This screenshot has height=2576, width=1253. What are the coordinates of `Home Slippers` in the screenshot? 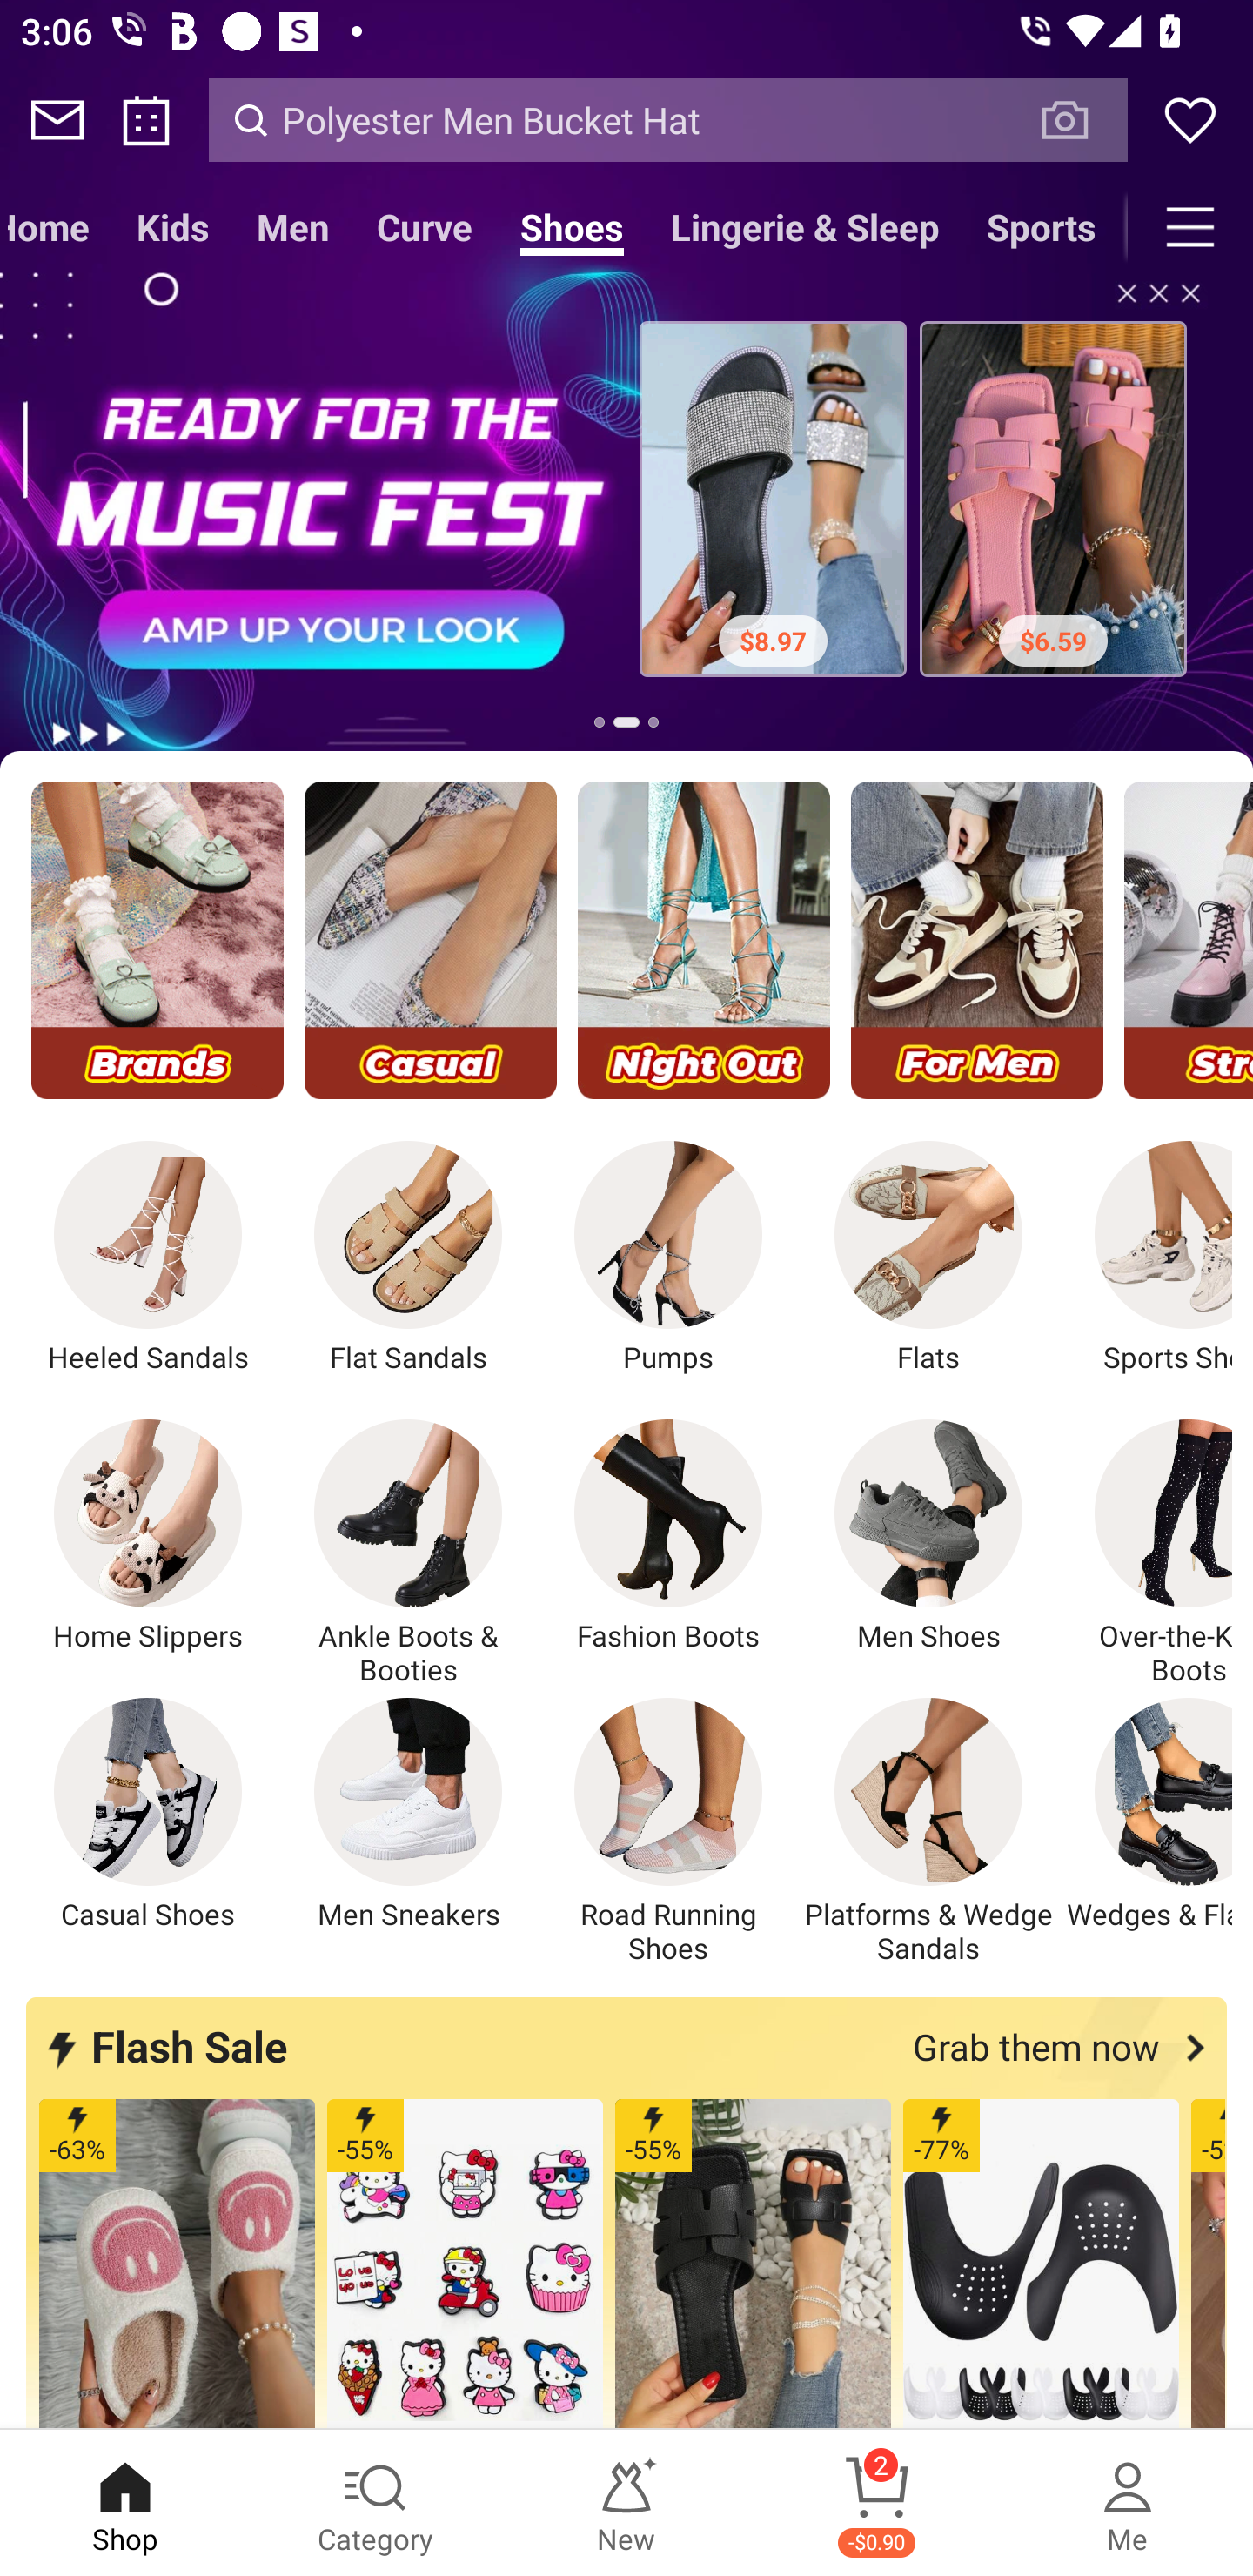 It's located at (148, 1536).